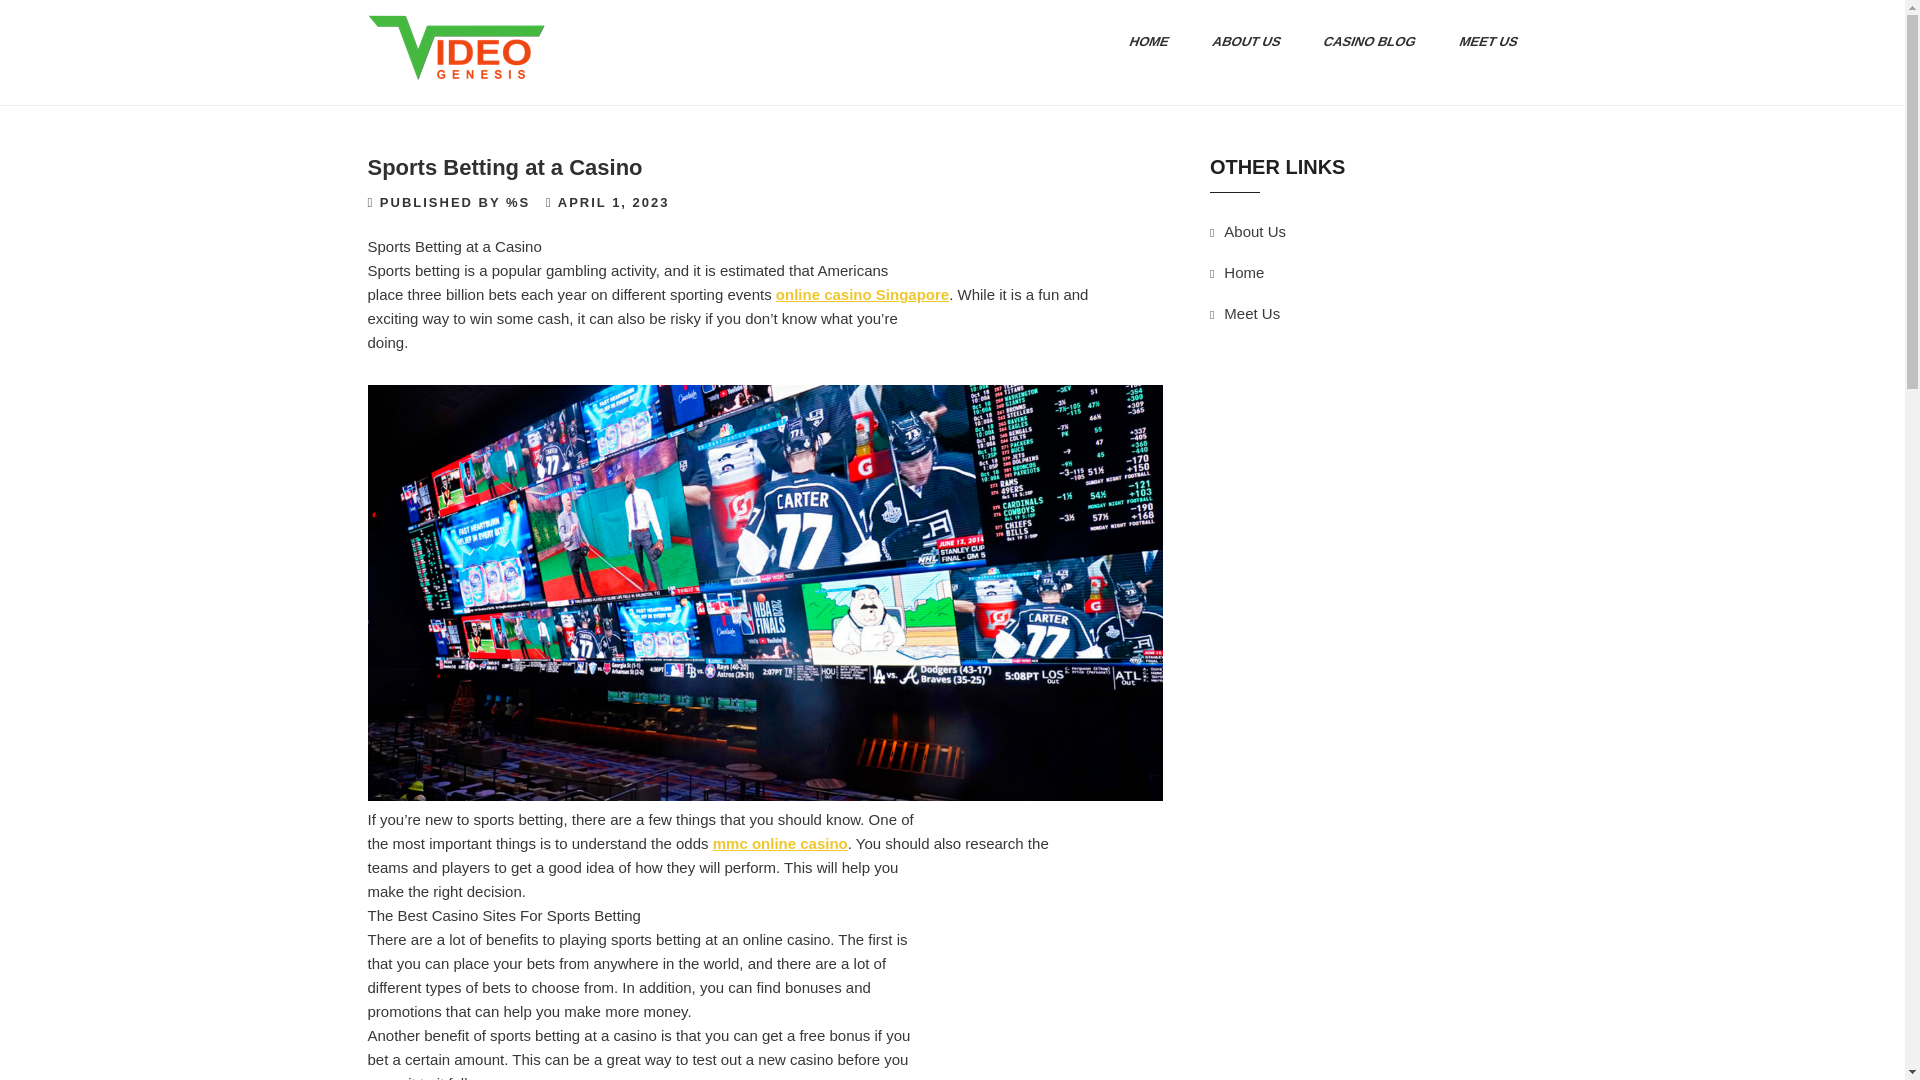 This screenshot has height=1080, width=1920. Describe the element at coordinates (1255, 230) in the screenshot. I see `About Us` at that location.